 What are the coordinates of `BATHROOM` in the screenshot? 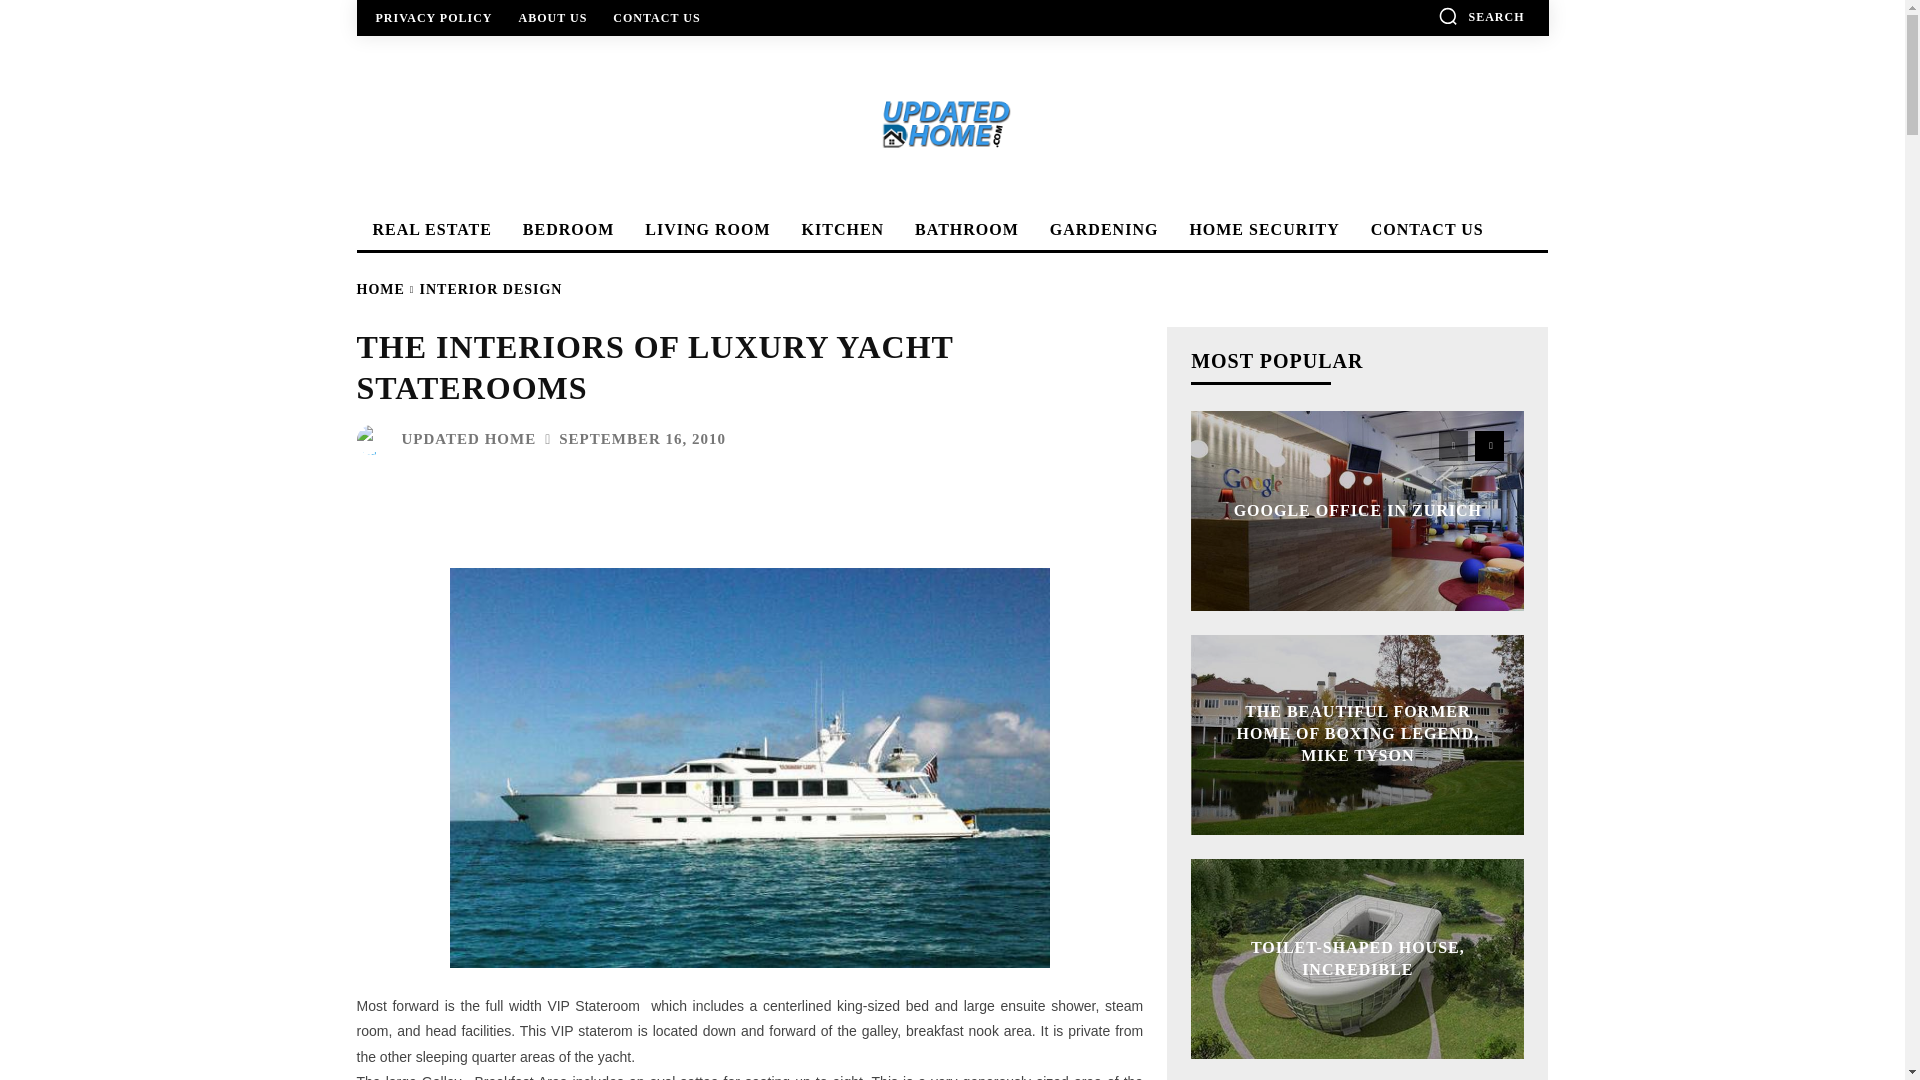 It's located at (964, 230).